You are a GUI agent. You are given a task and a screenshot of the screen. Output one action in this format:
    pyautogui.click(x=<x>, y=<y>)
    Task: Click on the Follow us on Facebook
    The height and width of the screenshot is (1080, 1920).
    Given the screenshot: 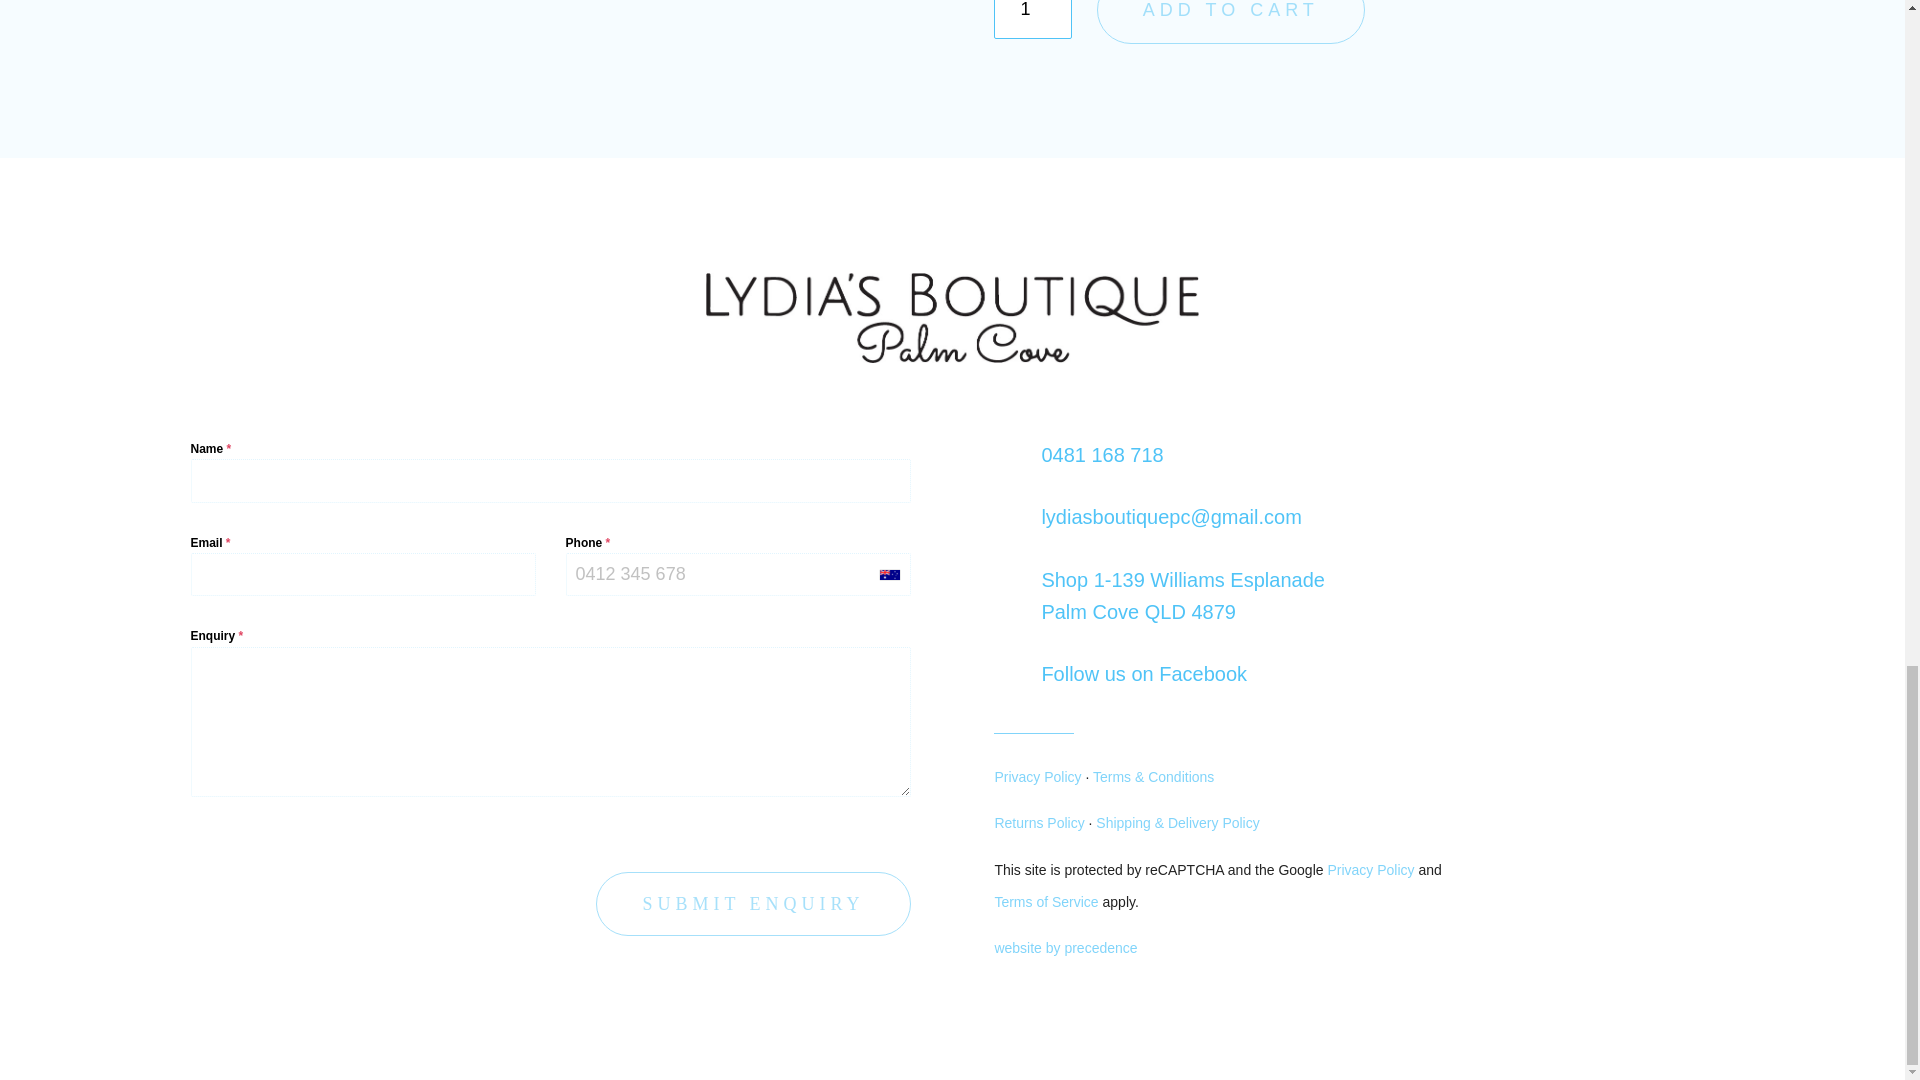 What is the action you would take?
    pyautogui.click(x=1143, y=674)
    